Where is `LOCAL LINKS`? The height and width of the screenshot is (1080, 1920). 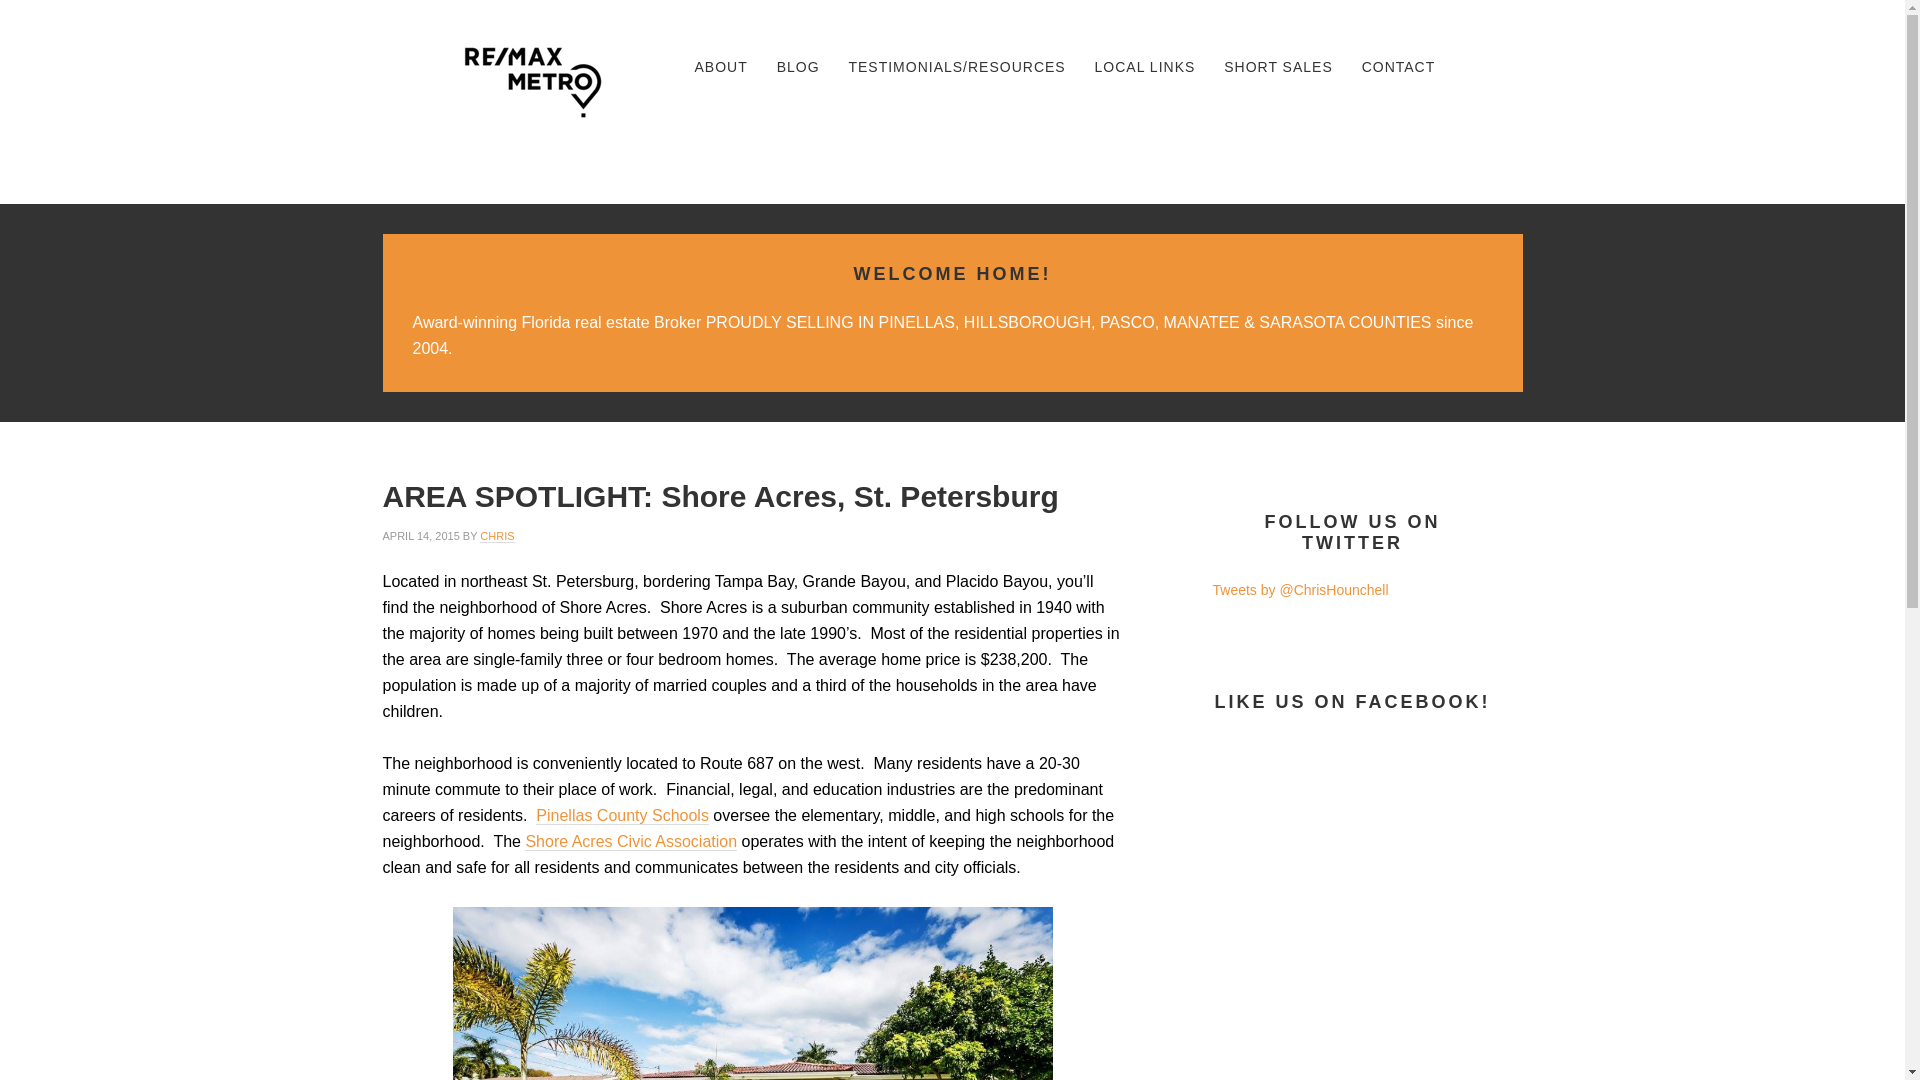 LOCAL LINKS is located at coordinates (1144, 67).